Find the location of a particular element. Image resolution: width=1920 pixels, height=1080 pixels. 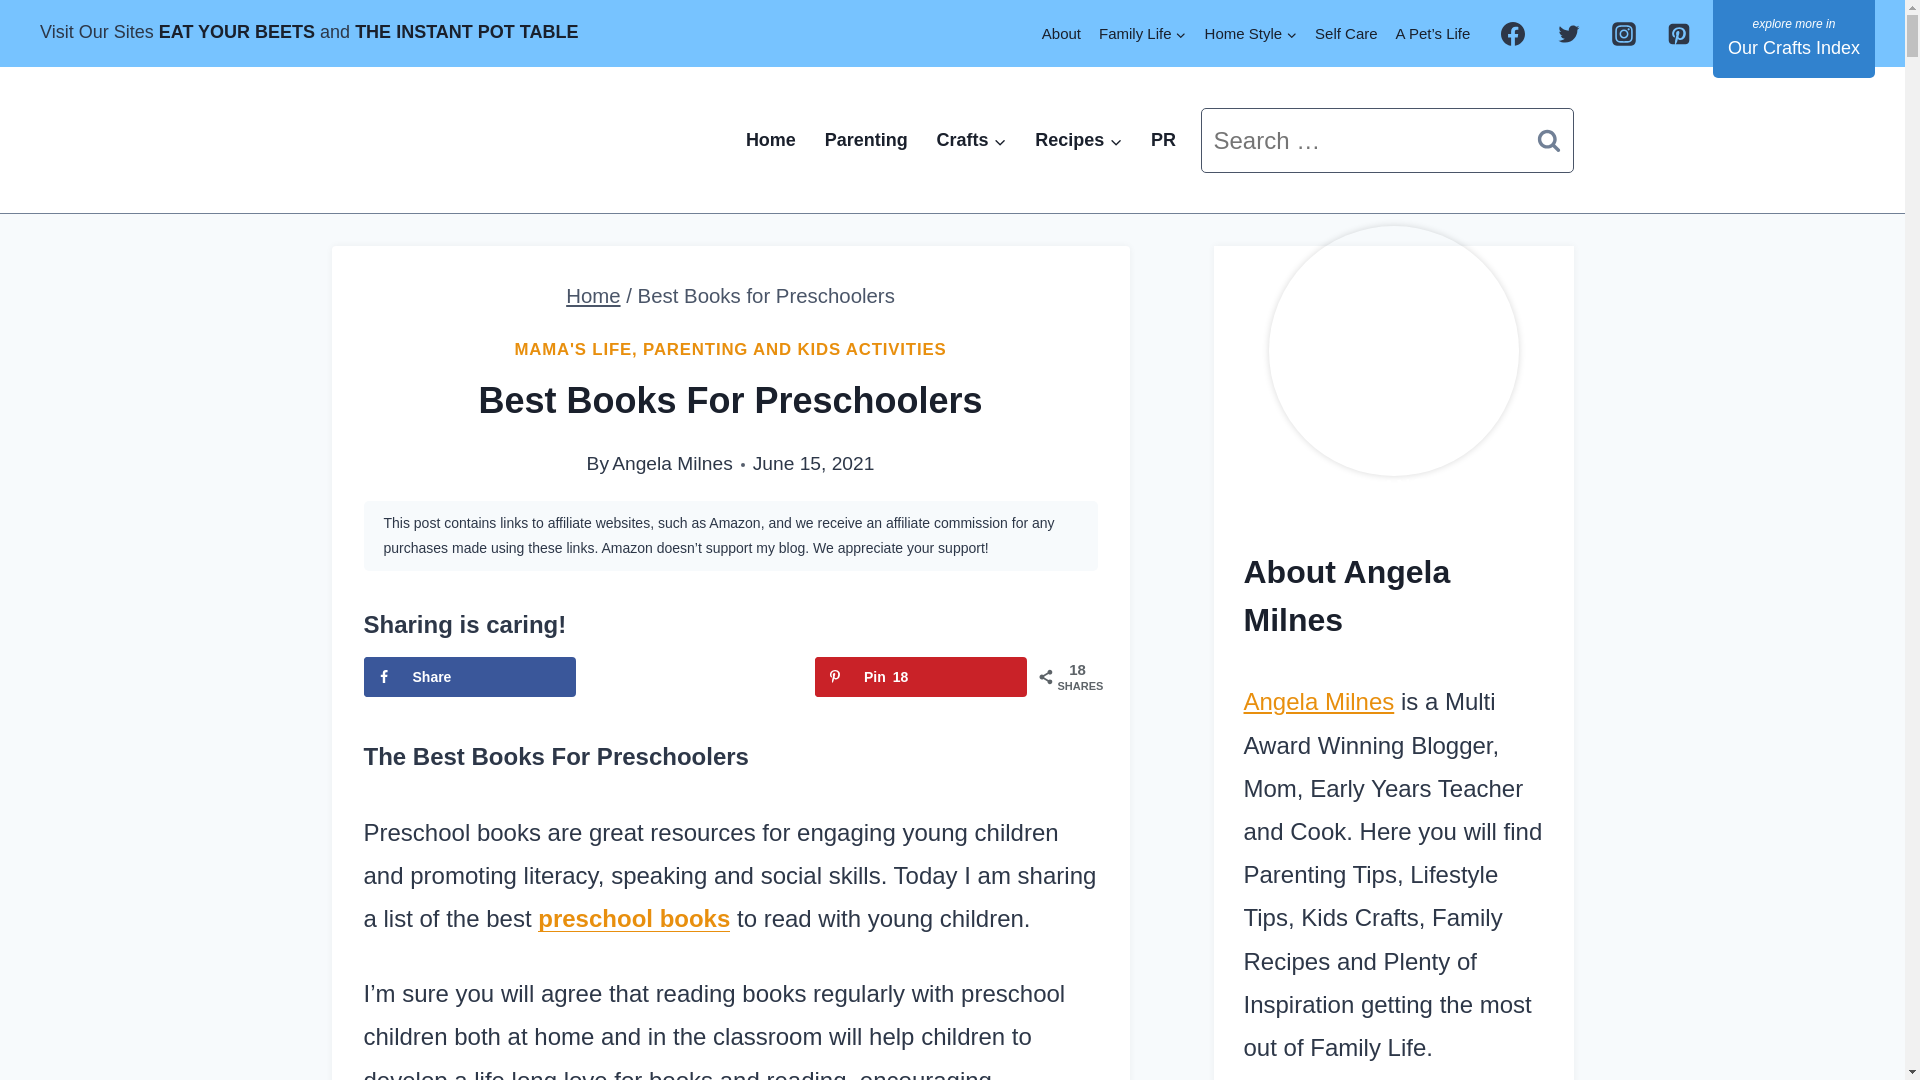

Home Style is located at coordinates (1252, 33).